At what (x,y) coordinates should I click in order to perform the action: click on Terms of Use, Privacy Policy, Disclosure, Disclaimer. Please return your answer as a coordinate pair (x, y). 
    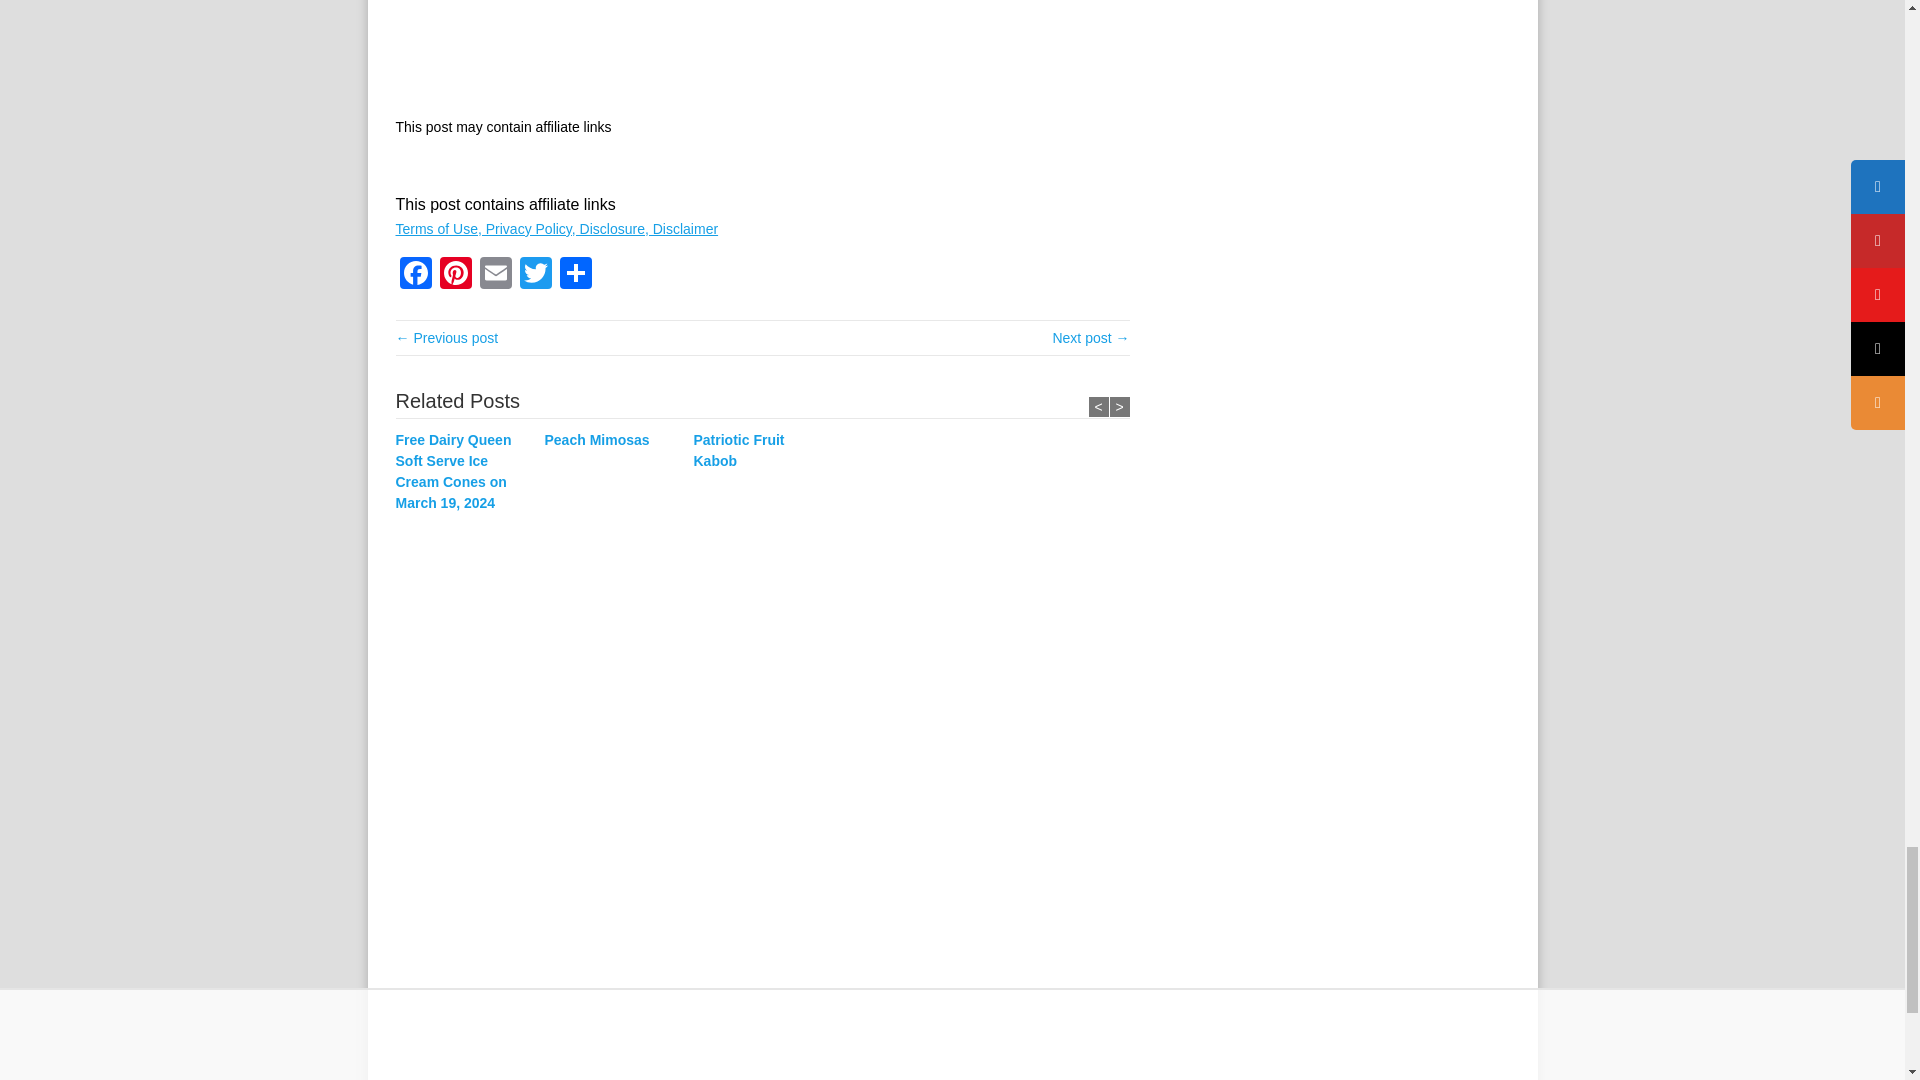
    Looking at the image, I should click on (556, 228).